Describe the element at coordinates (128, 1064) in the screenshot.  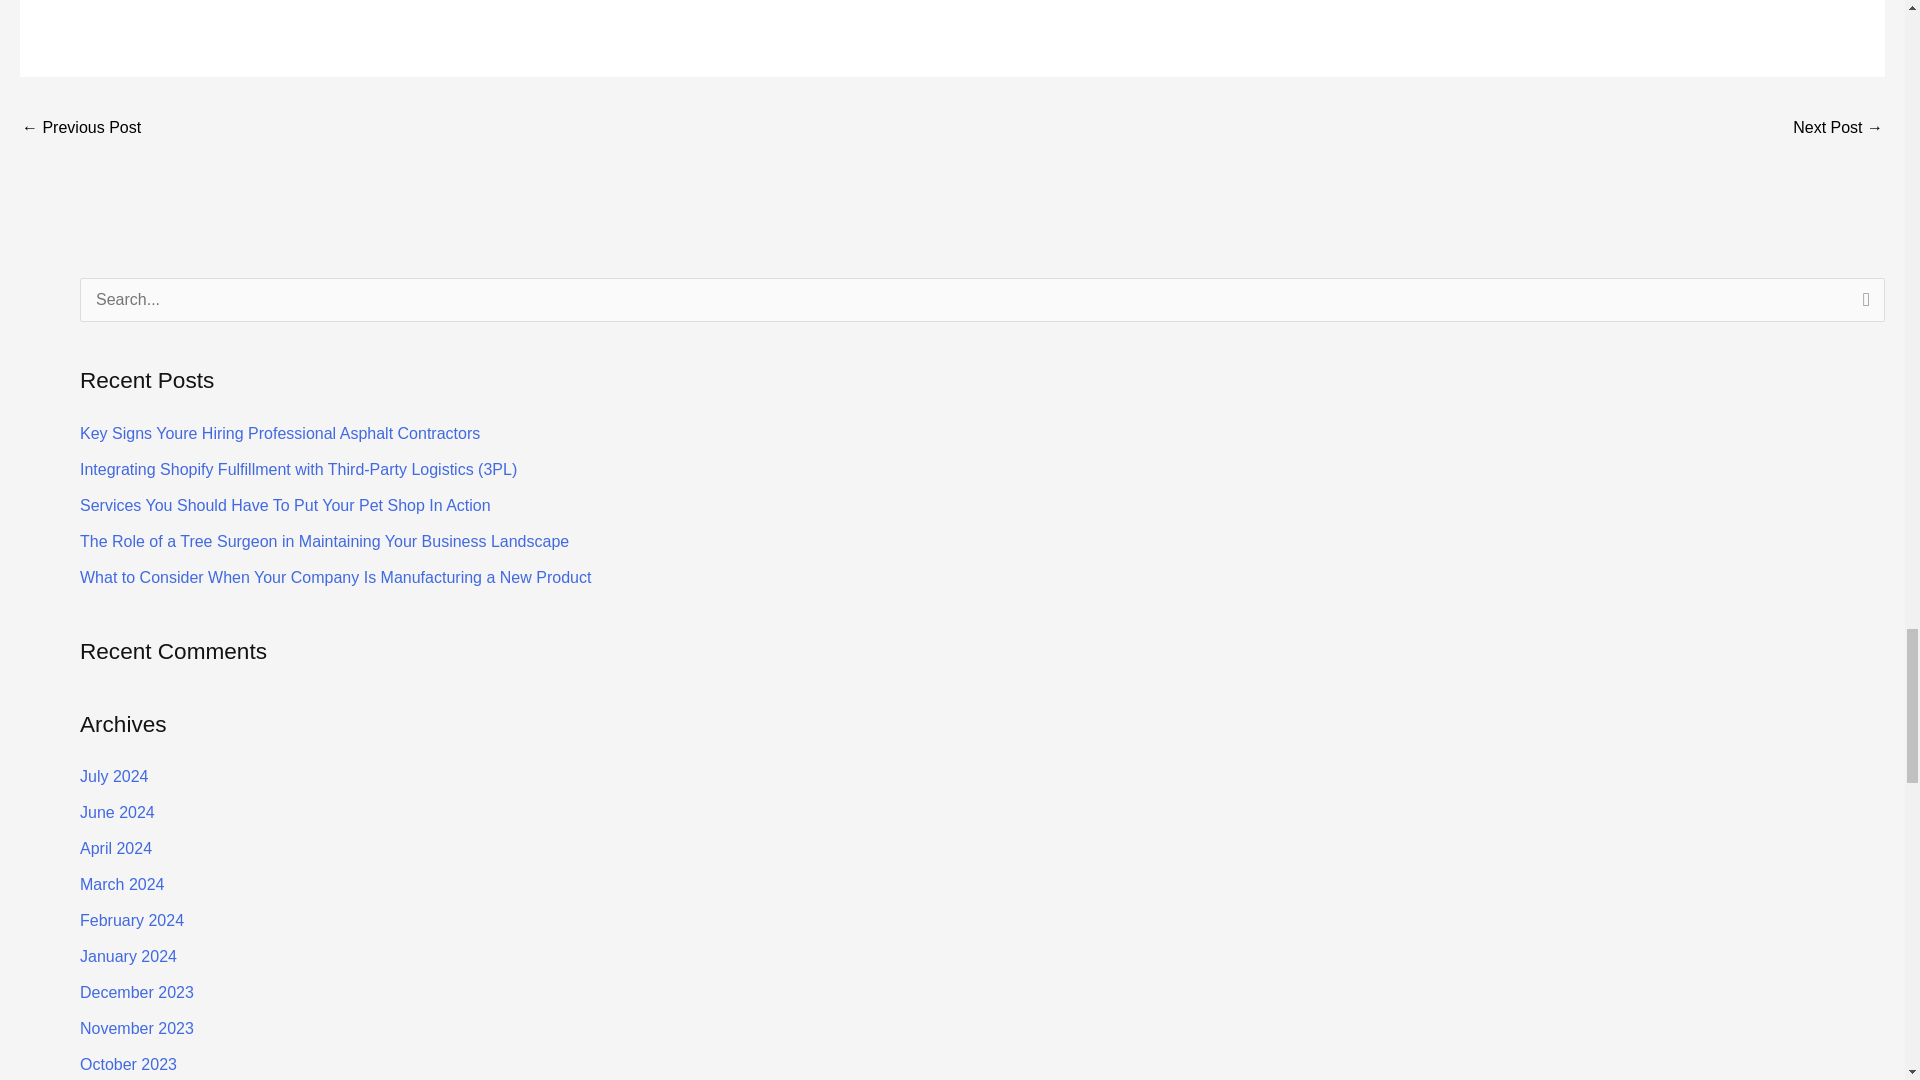
I see `October 2023` at that location.